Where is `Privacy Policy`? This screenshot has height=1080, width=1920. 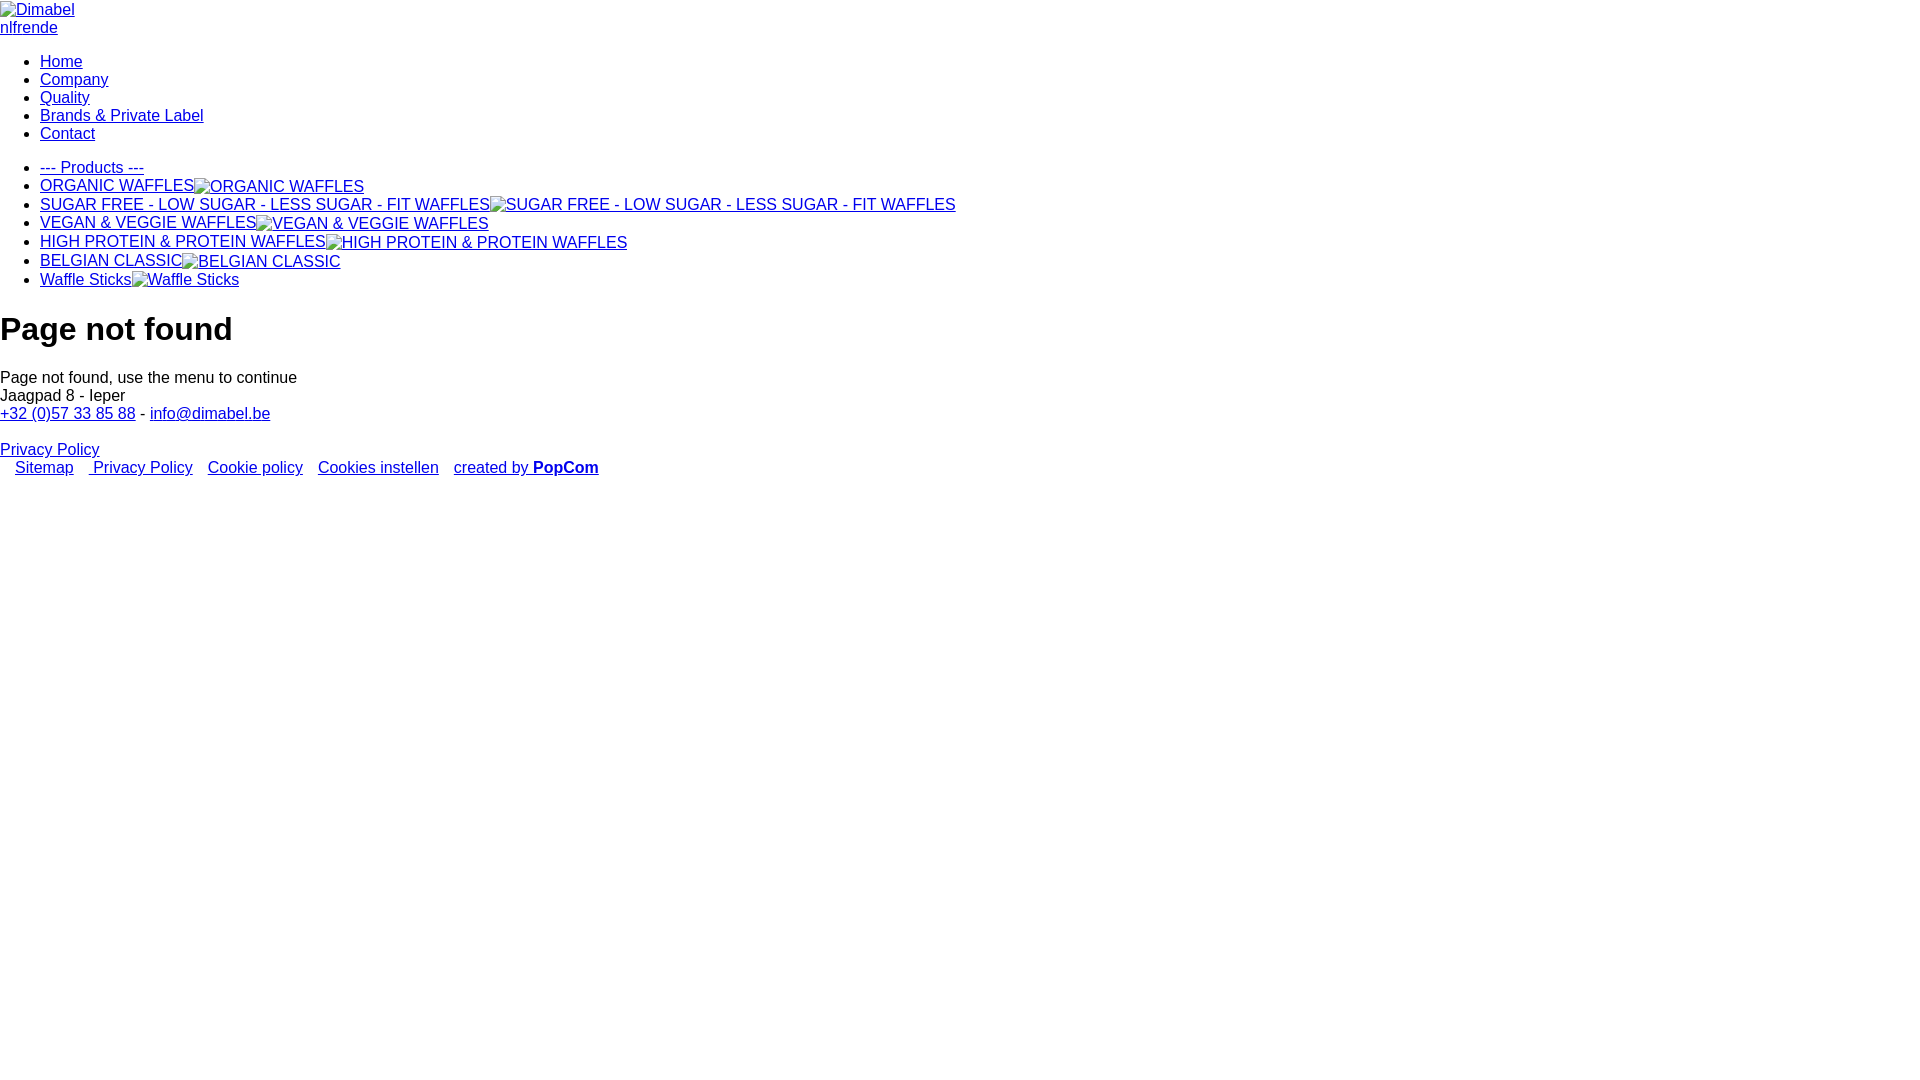
Privacy Policy is located at coordinates (141, 468).